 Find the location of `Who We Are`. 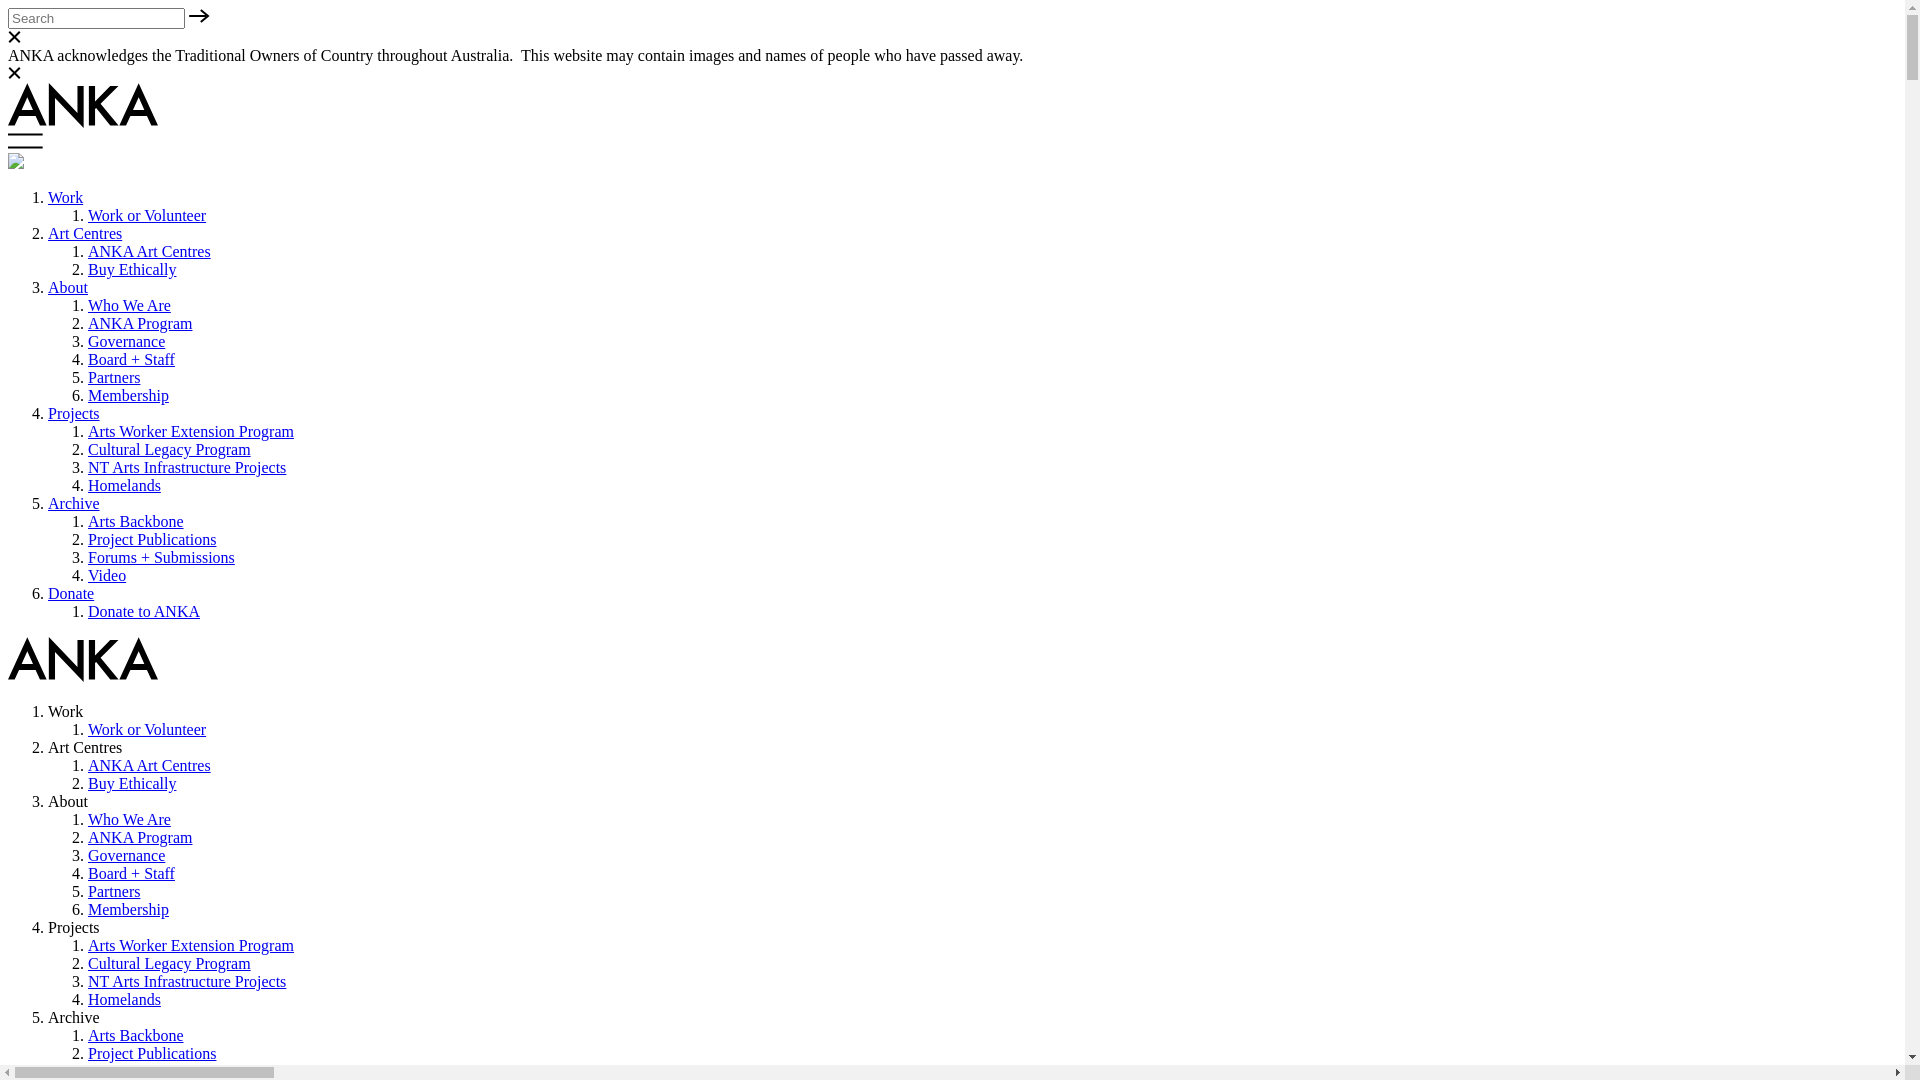

Who We Are is located at coordinates (130, 820).